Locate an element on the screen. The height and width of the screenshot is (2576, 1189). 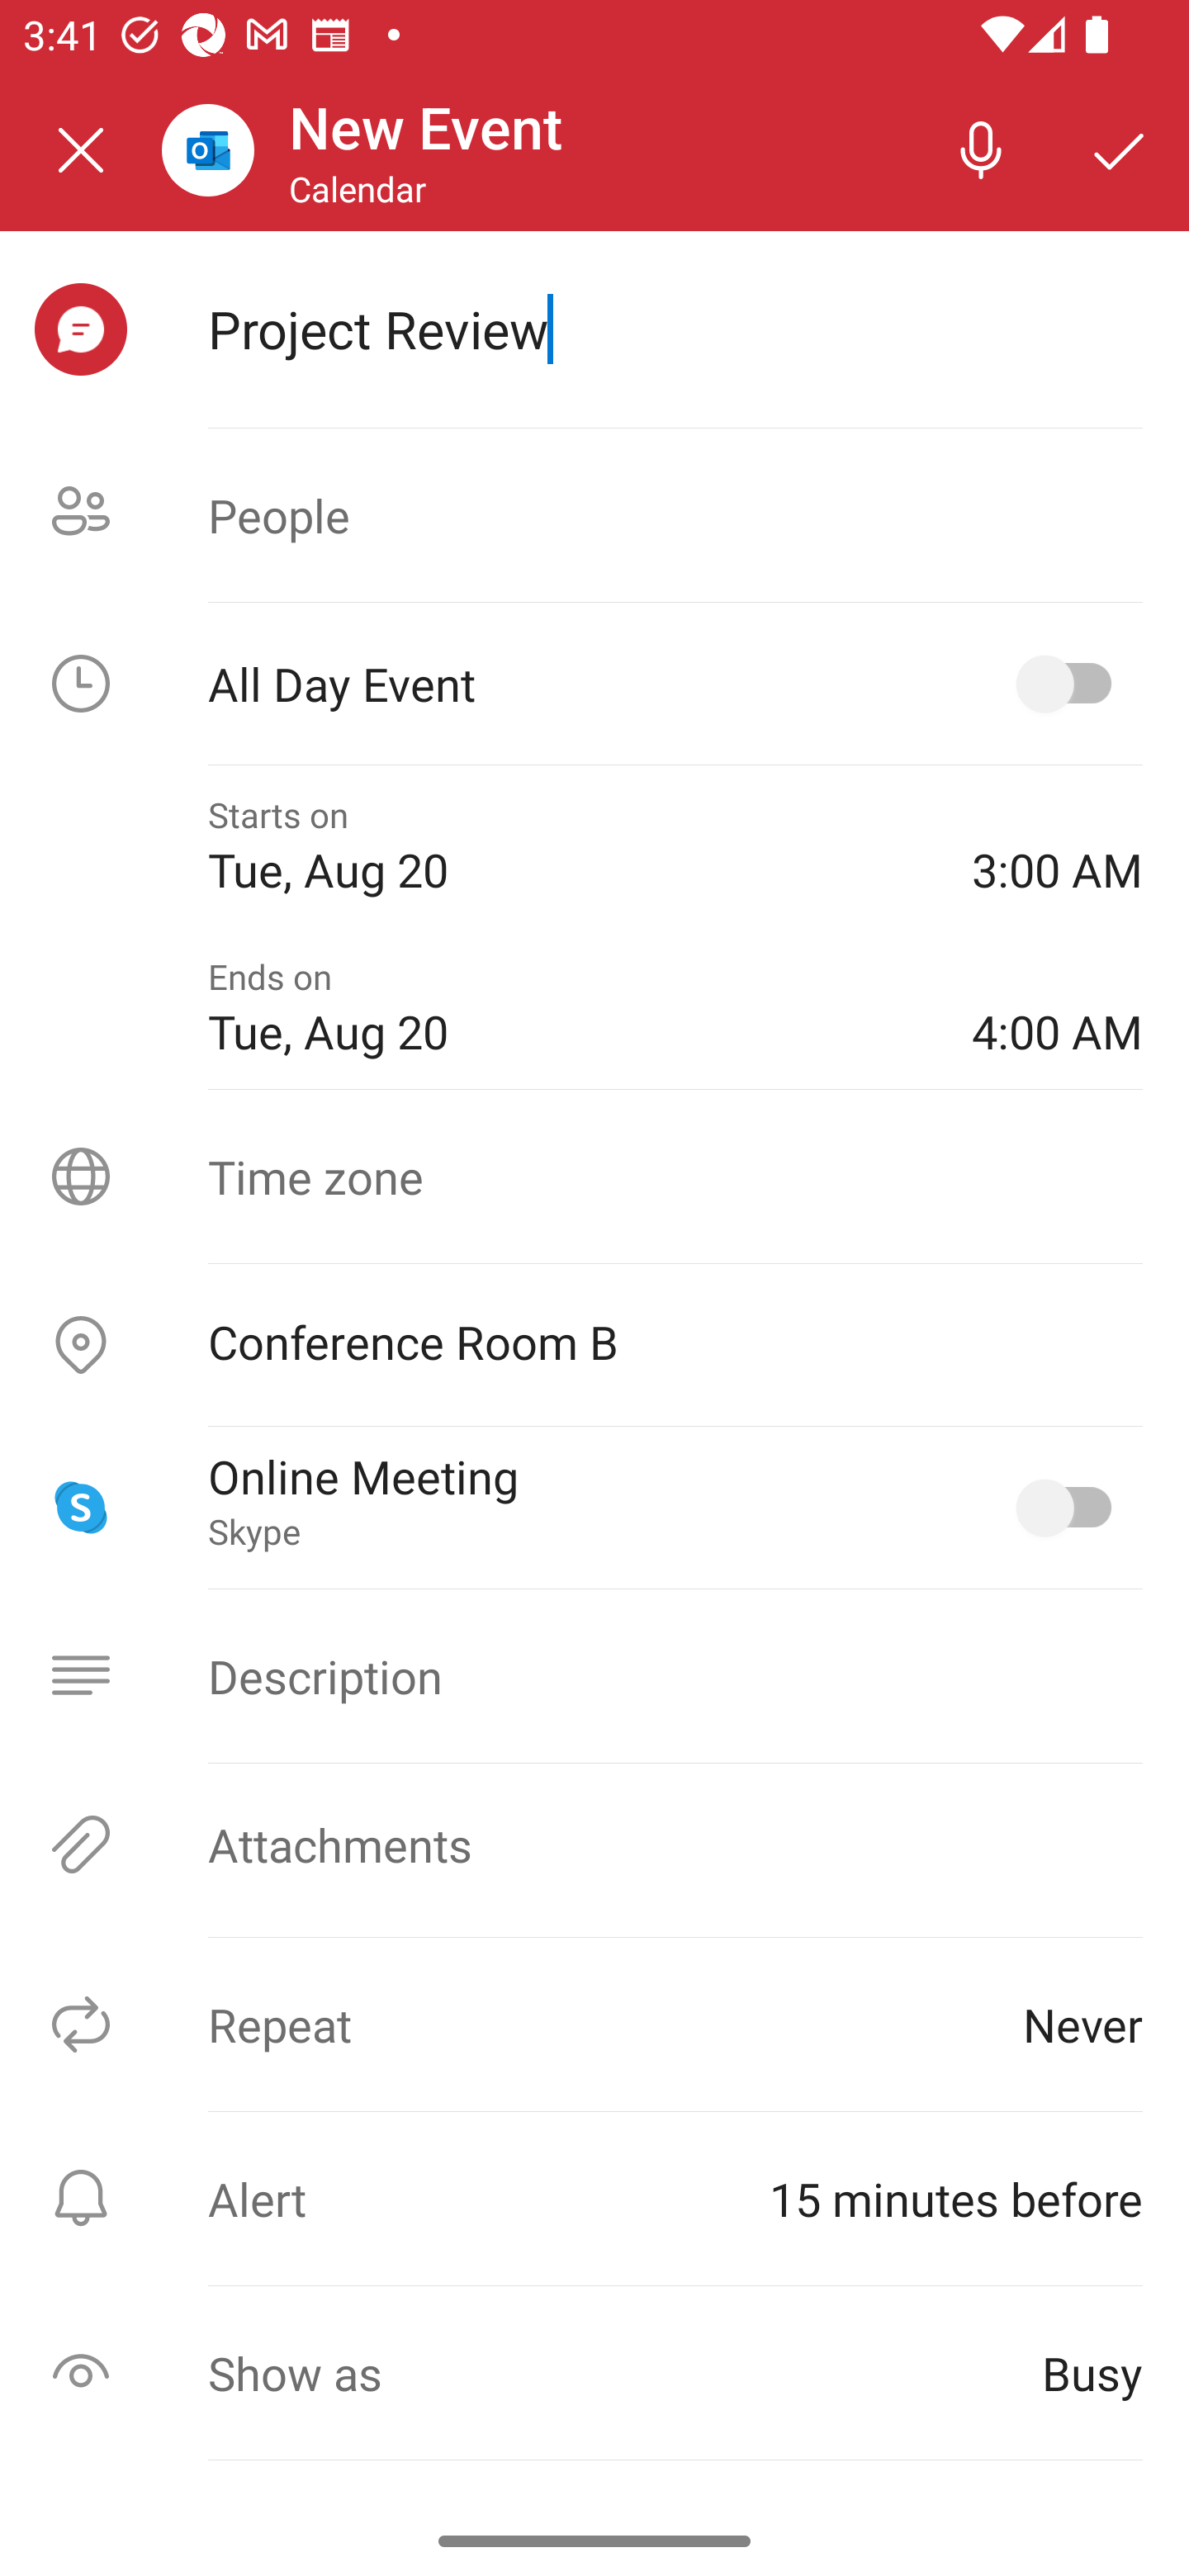
Repeat Never is located at coordinates (594, 2024).